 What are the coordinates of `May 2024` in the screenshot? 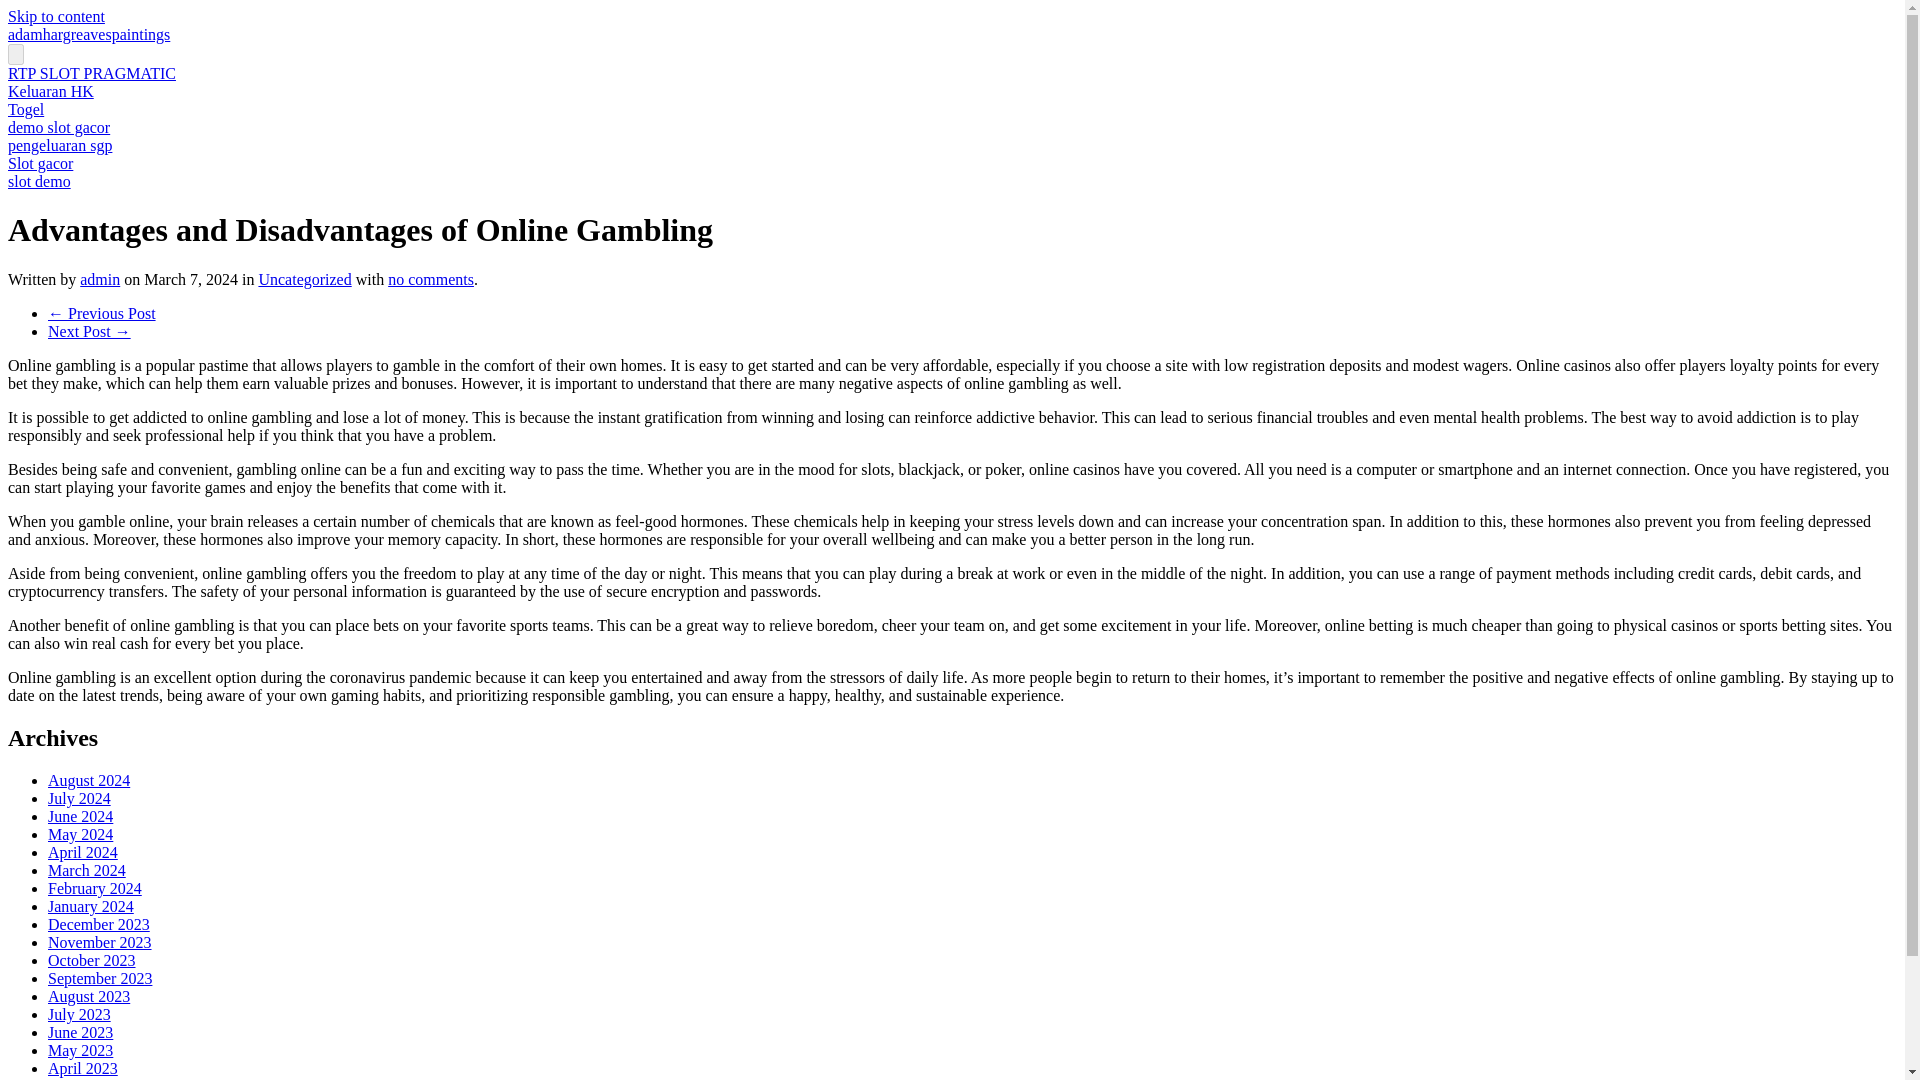 It's located at (80, 834).